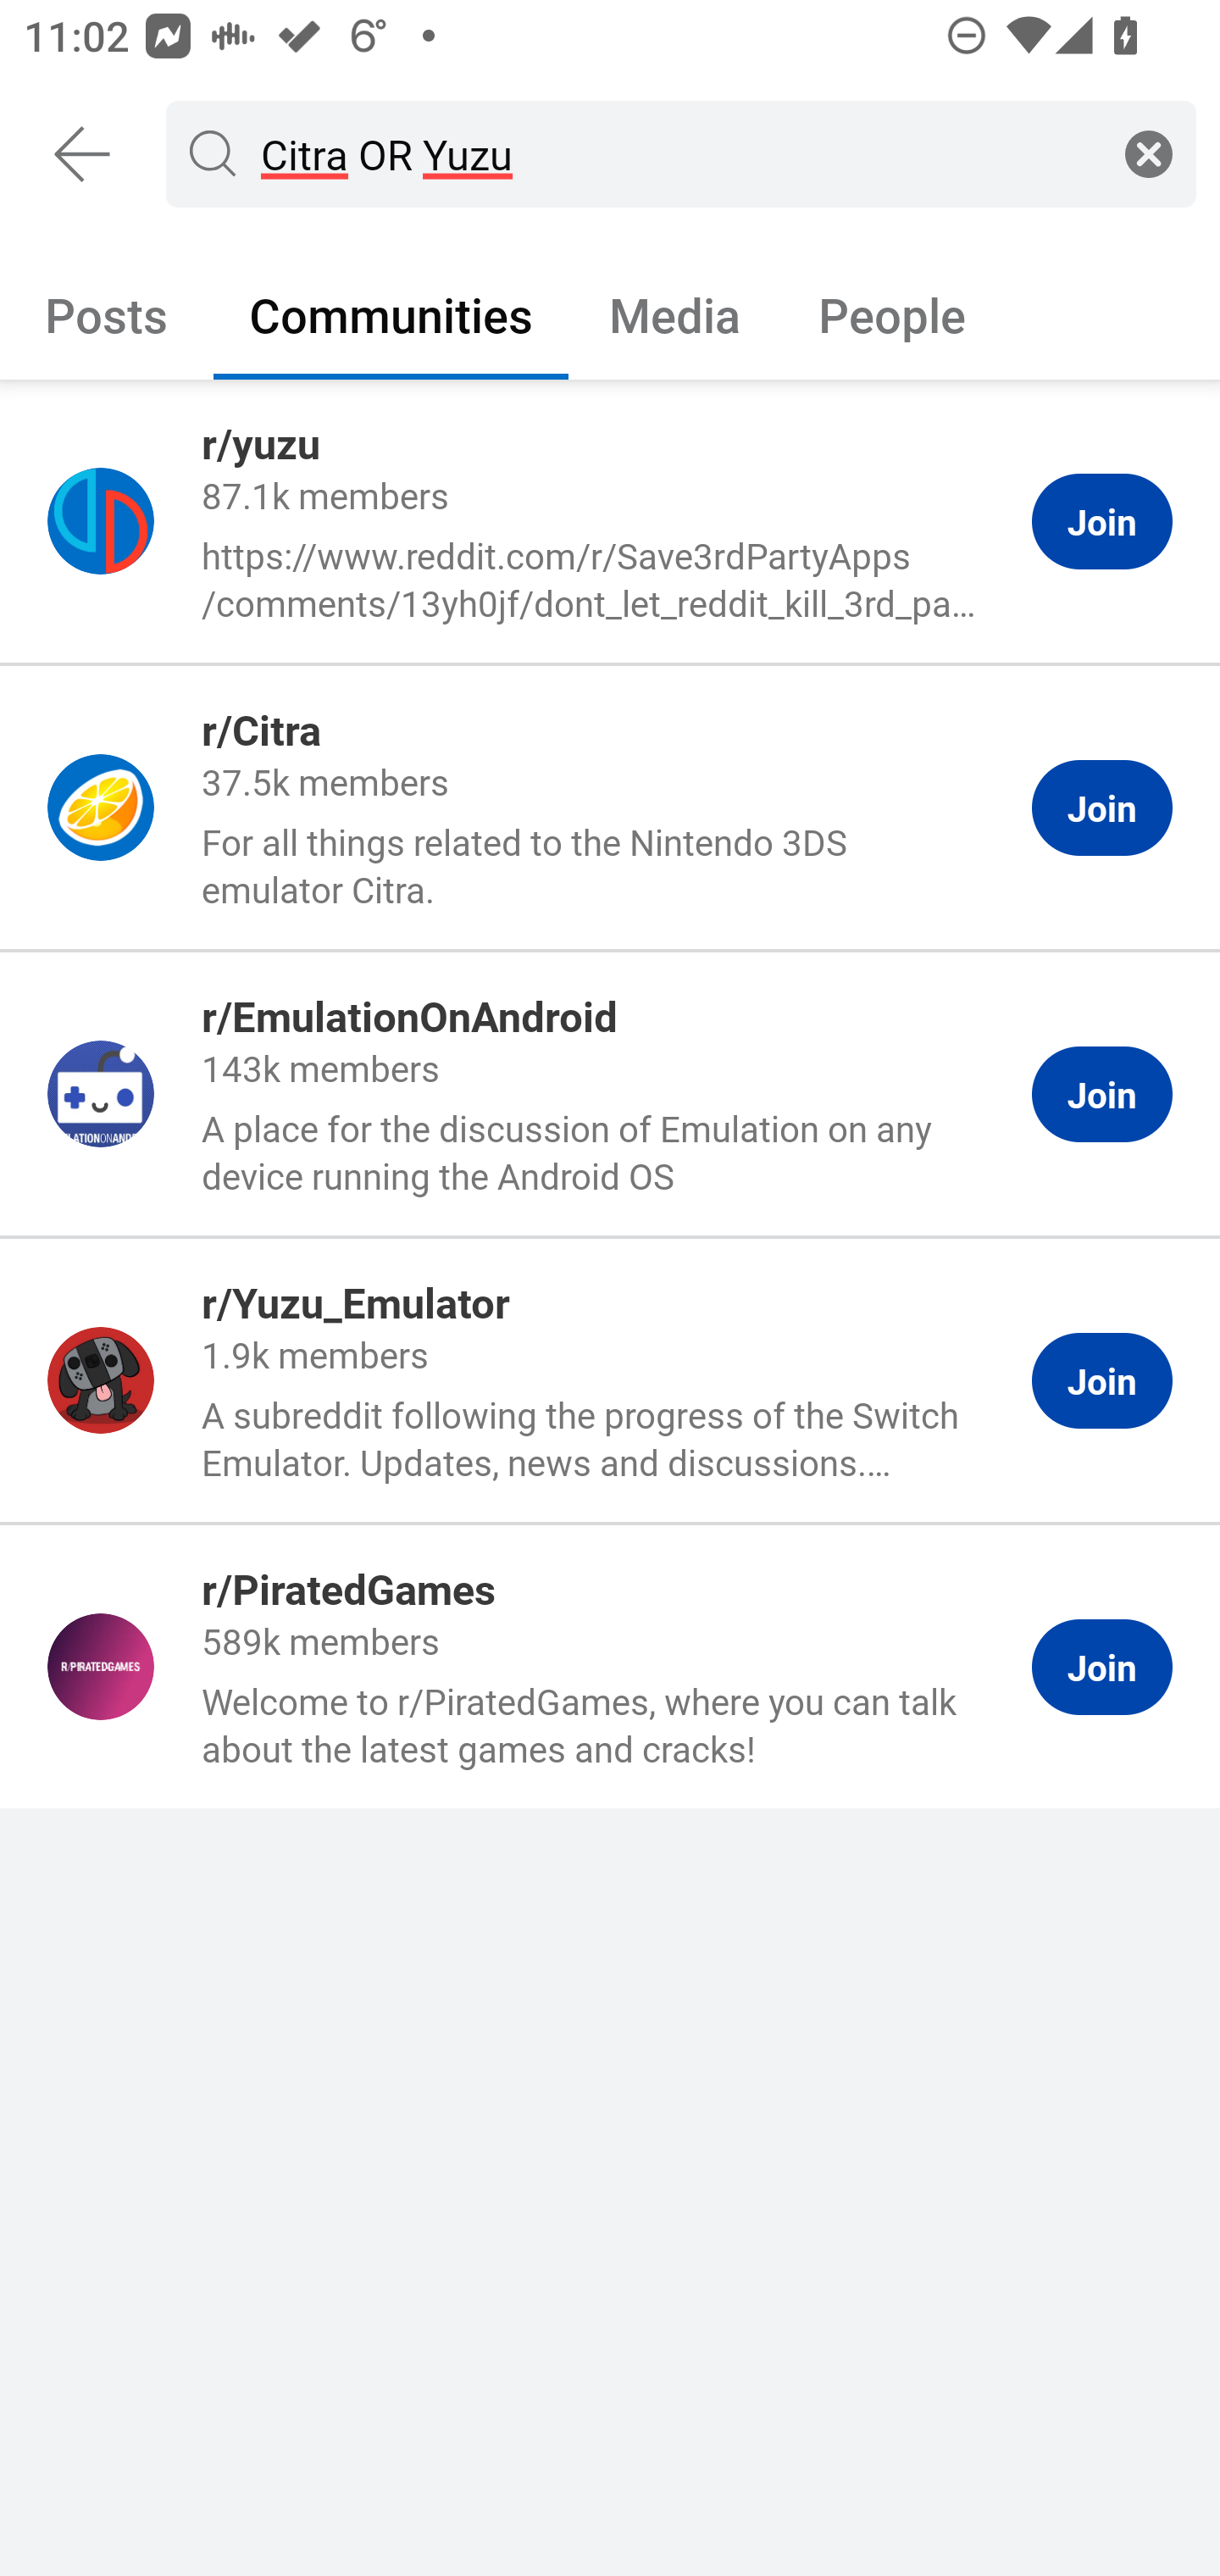 The image size is (1220, 2576). Describe the element at coordinates (1101, 522) in the screenshot. I see `Join` at that location.